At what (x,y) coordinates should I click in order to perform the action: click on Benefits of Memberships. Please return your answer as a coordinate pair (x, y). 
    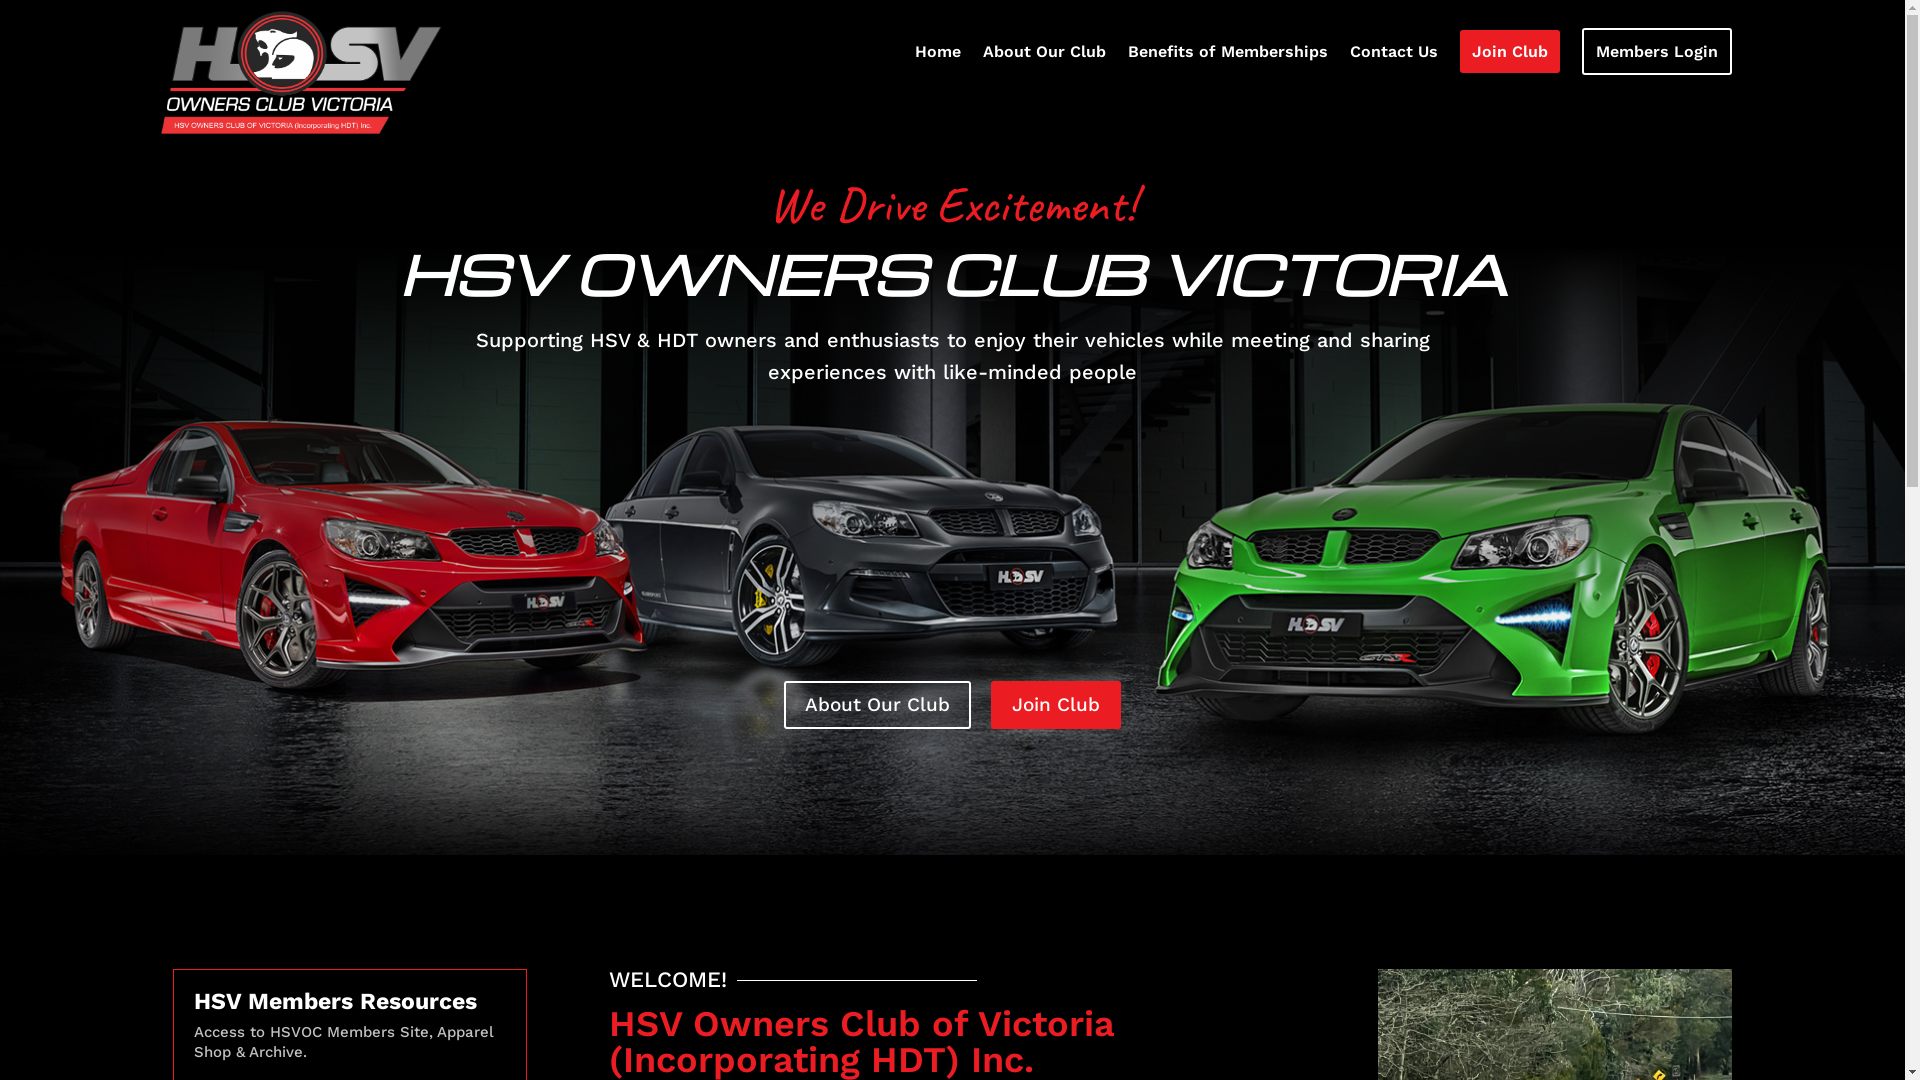
    Looking at the image, I should click on (1228, 56).